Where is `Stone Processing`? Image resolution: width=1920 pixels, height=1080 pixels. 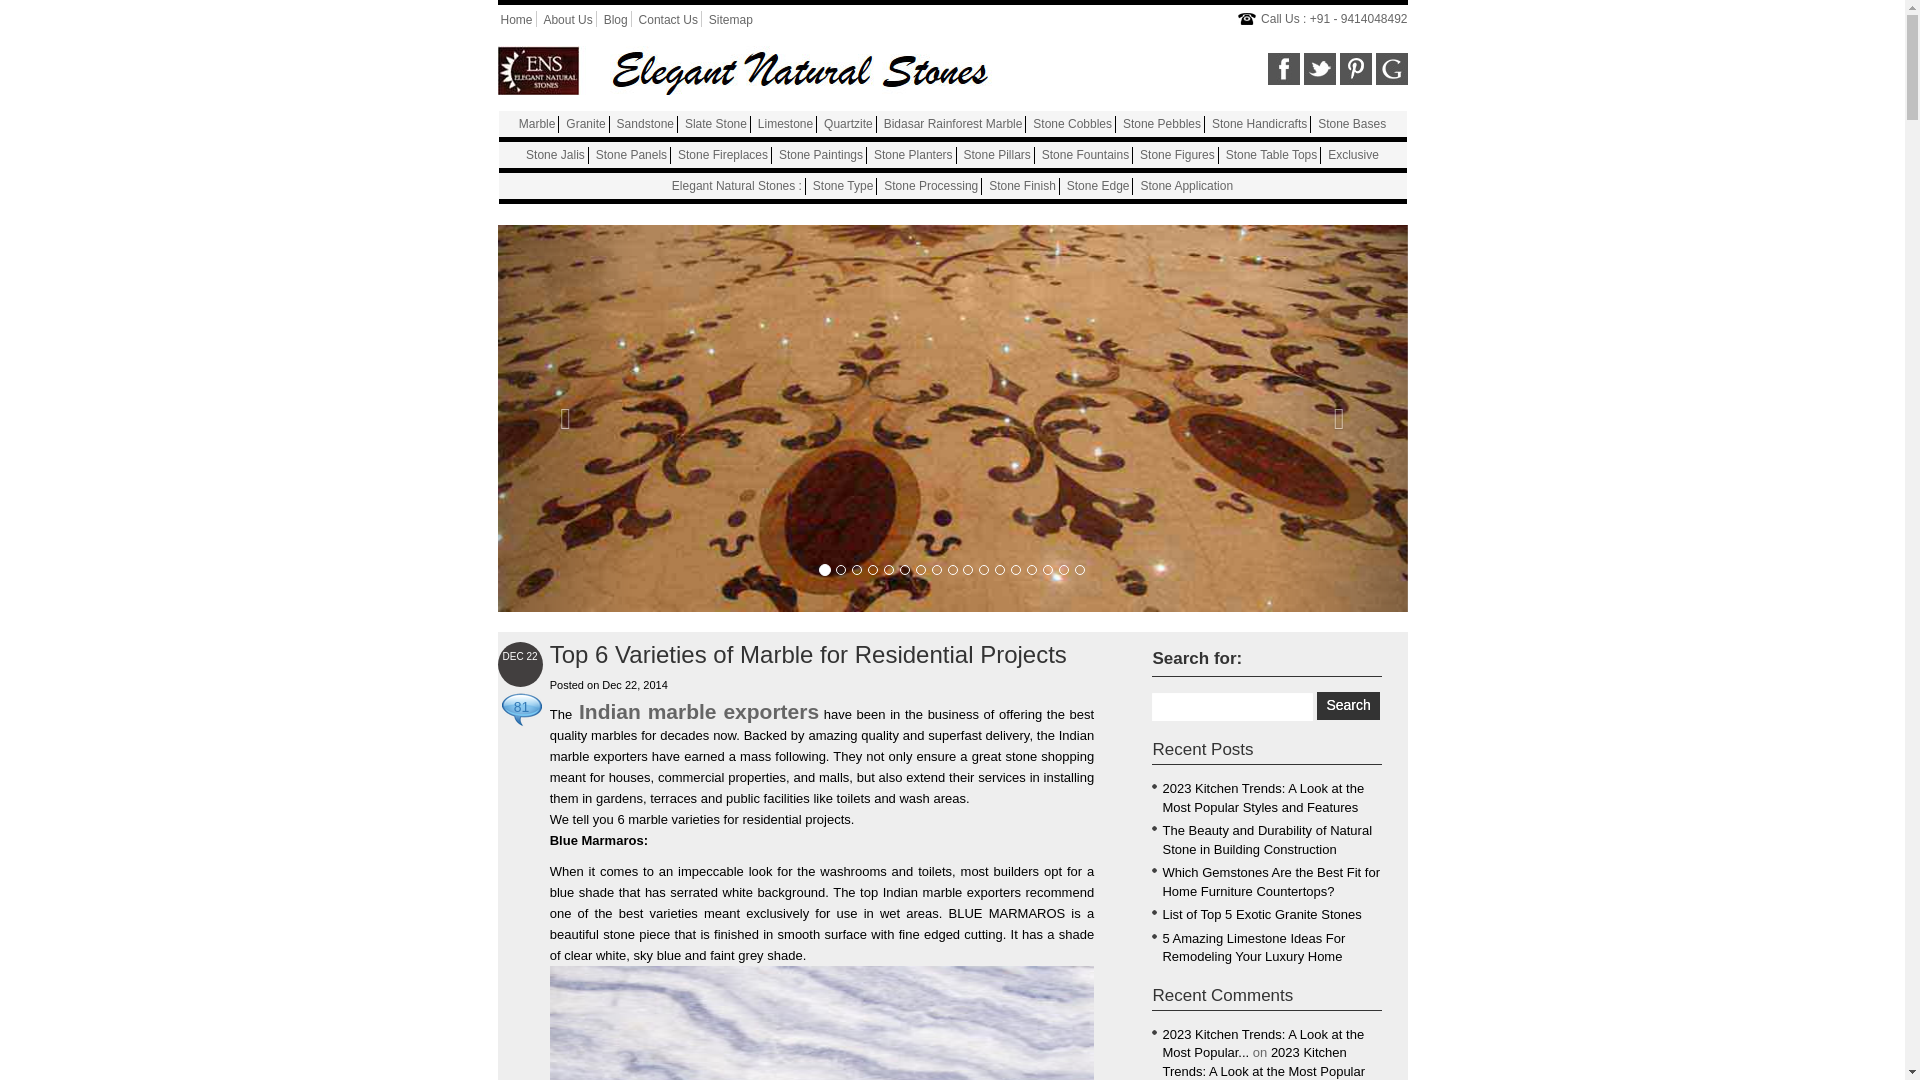 Stone Processing is located at coordinates (930, 186).